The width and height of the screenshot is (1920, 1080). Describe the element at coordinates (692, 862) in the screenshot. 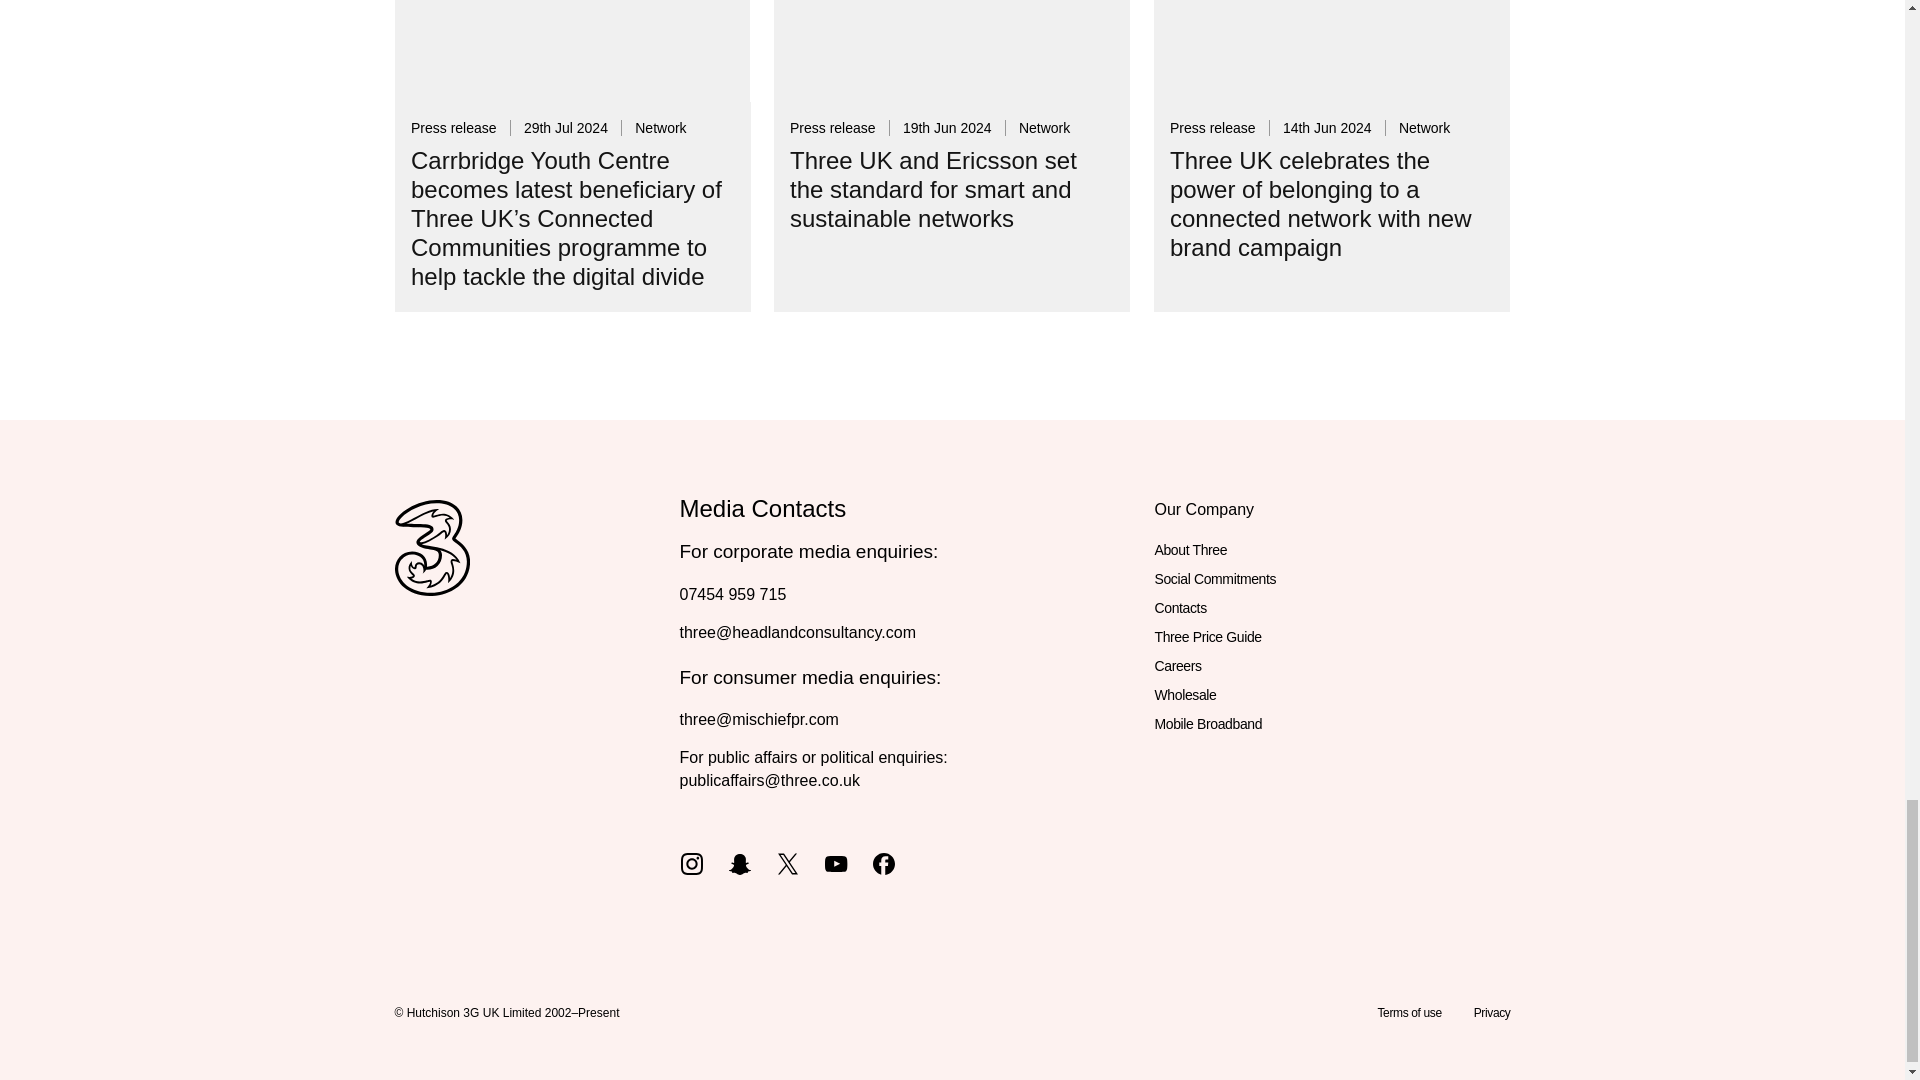

I see `Visit our Instagram page.` at that location.